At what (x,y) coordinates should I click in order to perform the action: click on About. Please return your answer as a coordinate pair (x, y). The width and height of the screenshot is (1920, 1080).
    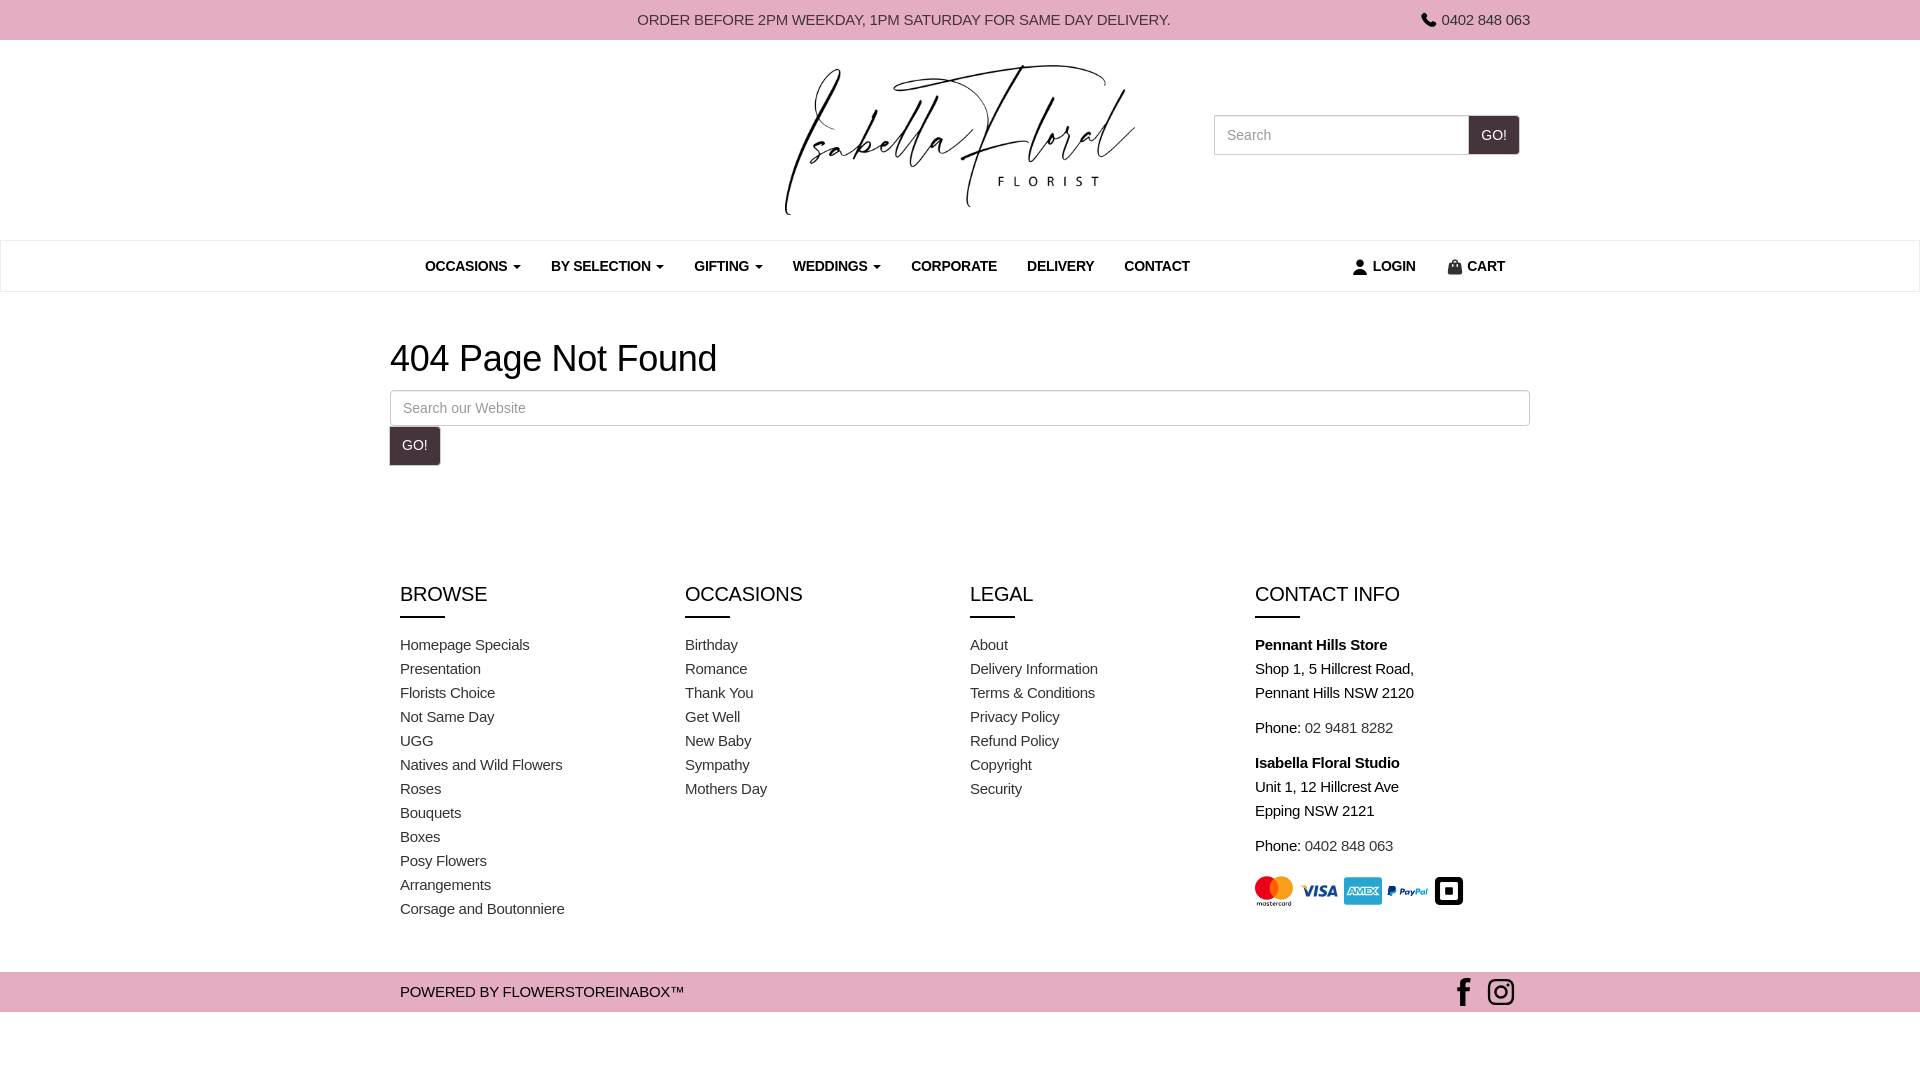
    Looking at the image, I should click on (989, 644).